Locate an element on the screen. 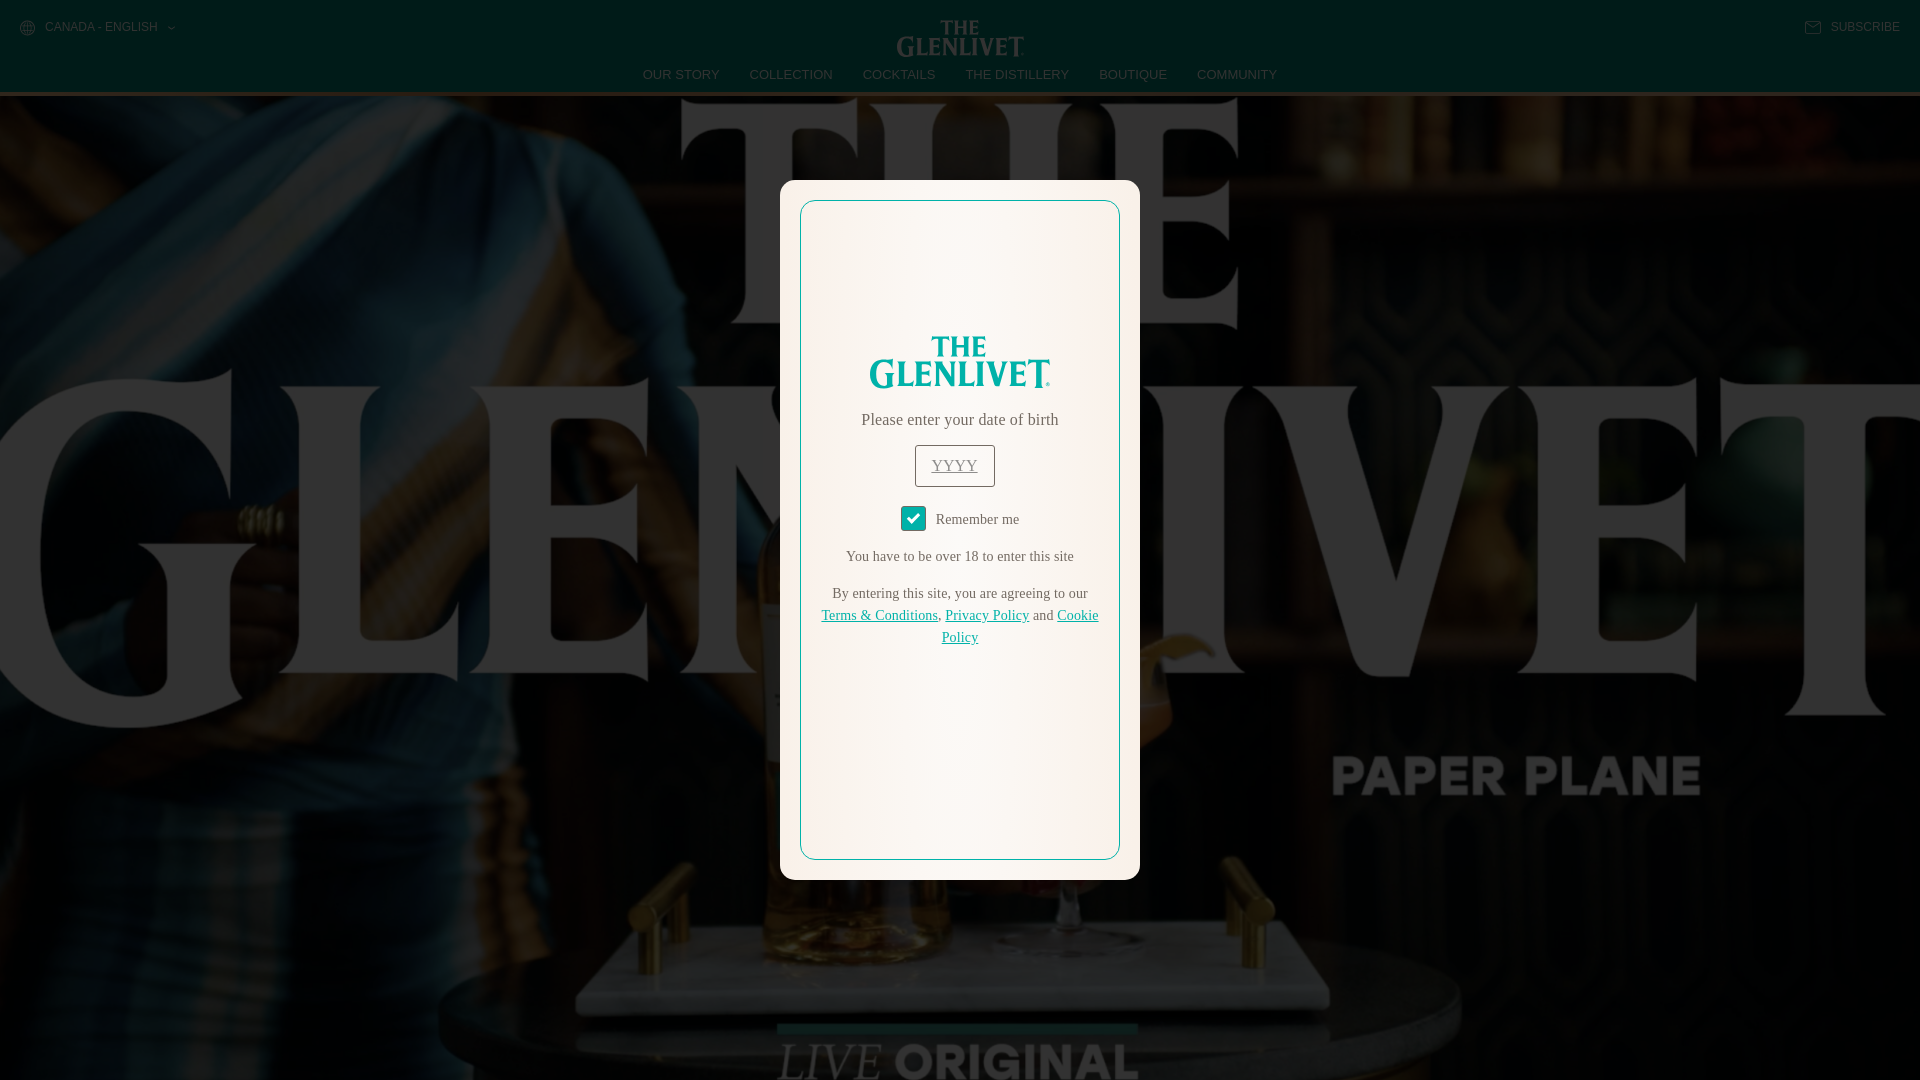  THE DISTILLERY is located at coordinates (1017, 74).